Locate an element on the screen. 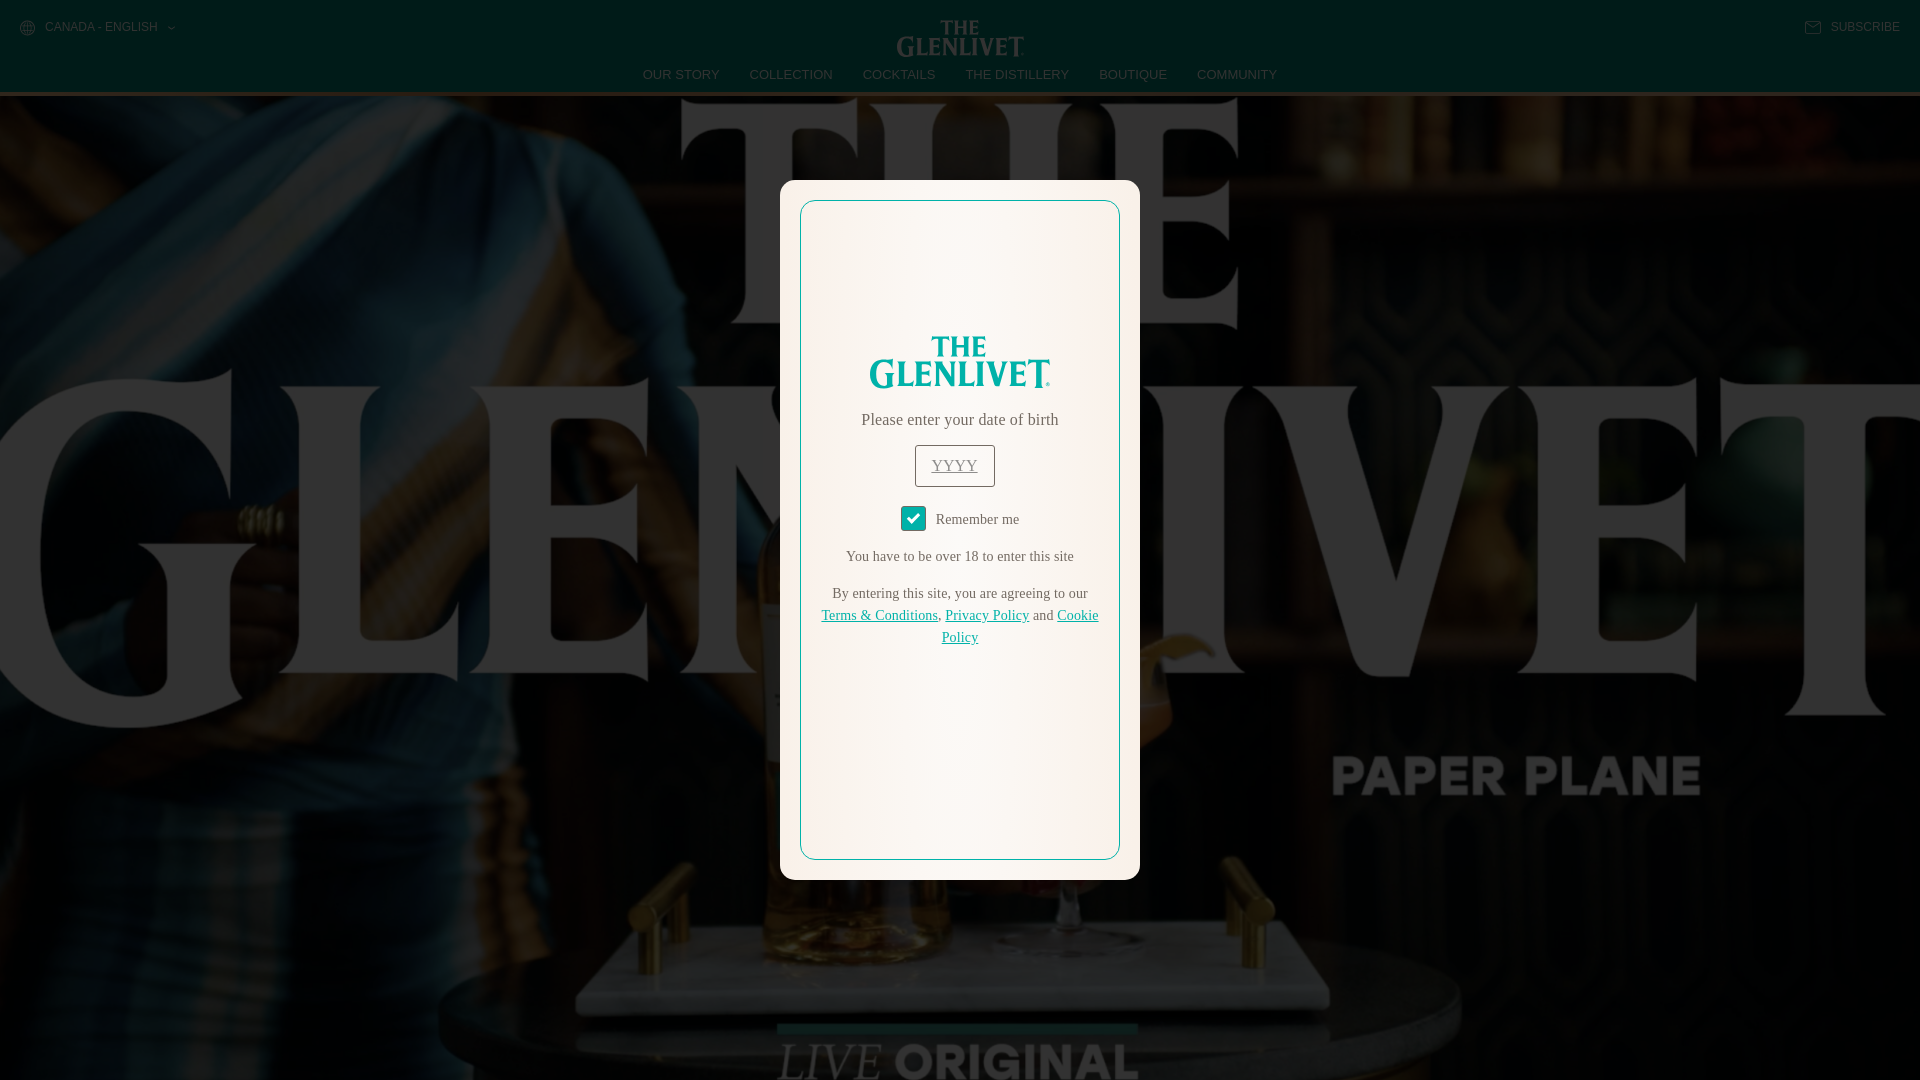  THE DISTILLERY is located at coordinates (1017, 74).